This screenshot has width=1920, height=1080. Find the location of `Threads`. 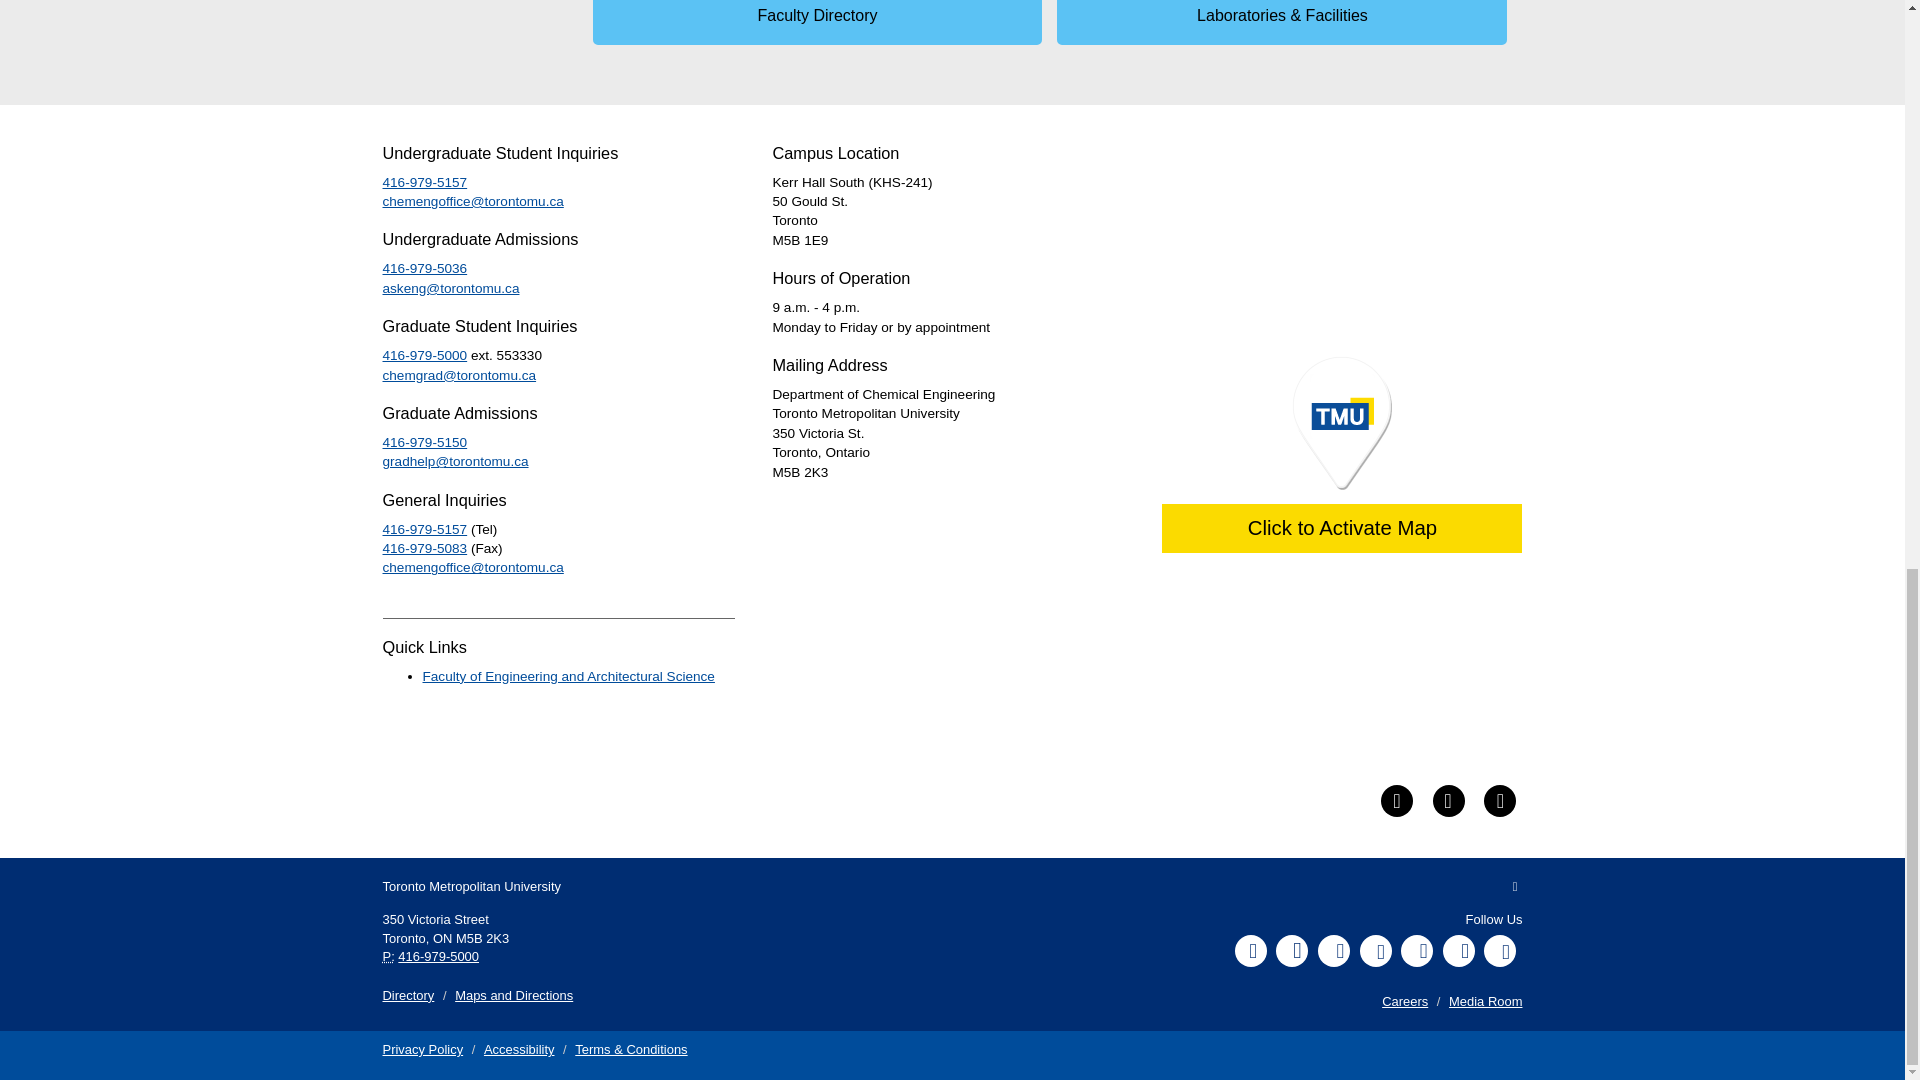

Threads is located at coordinates (1500, 950).